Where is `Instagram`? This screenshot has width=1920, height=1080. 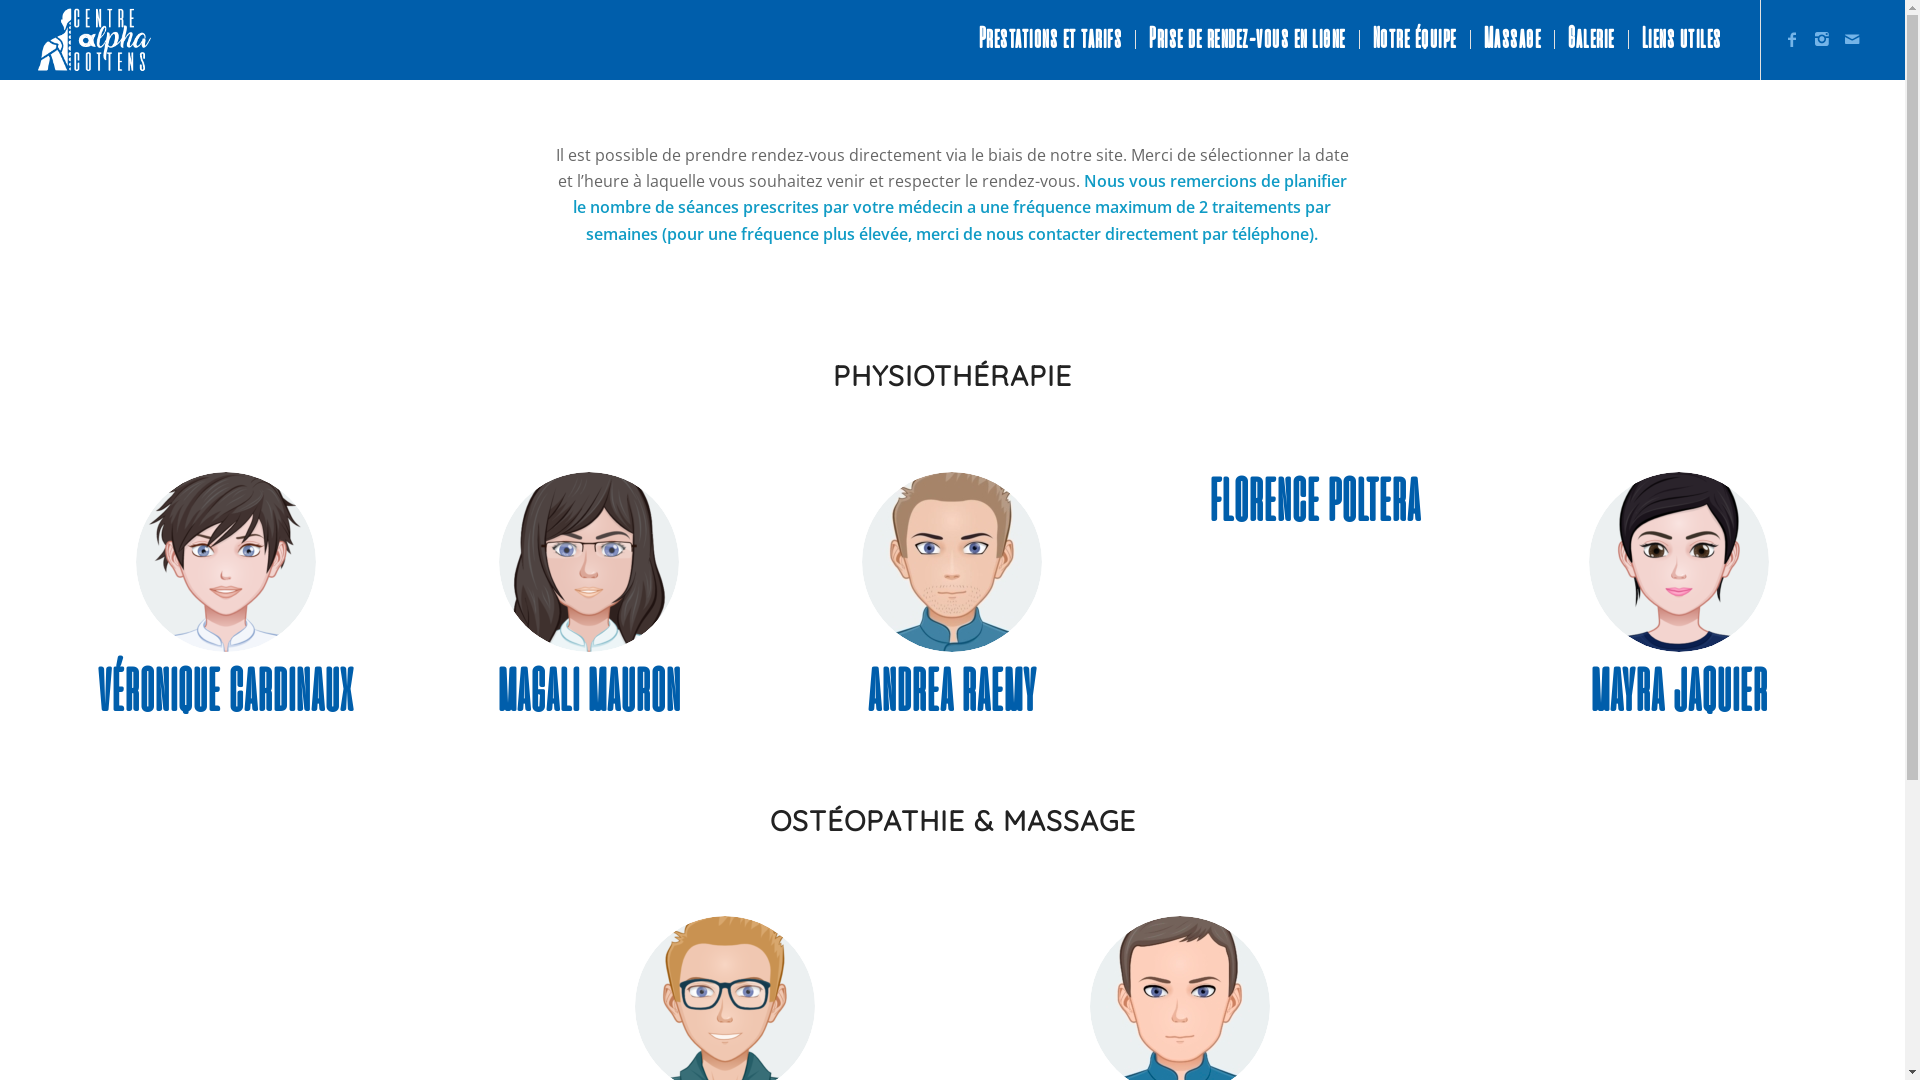
Instagram is located at coordinates (1822, 39).